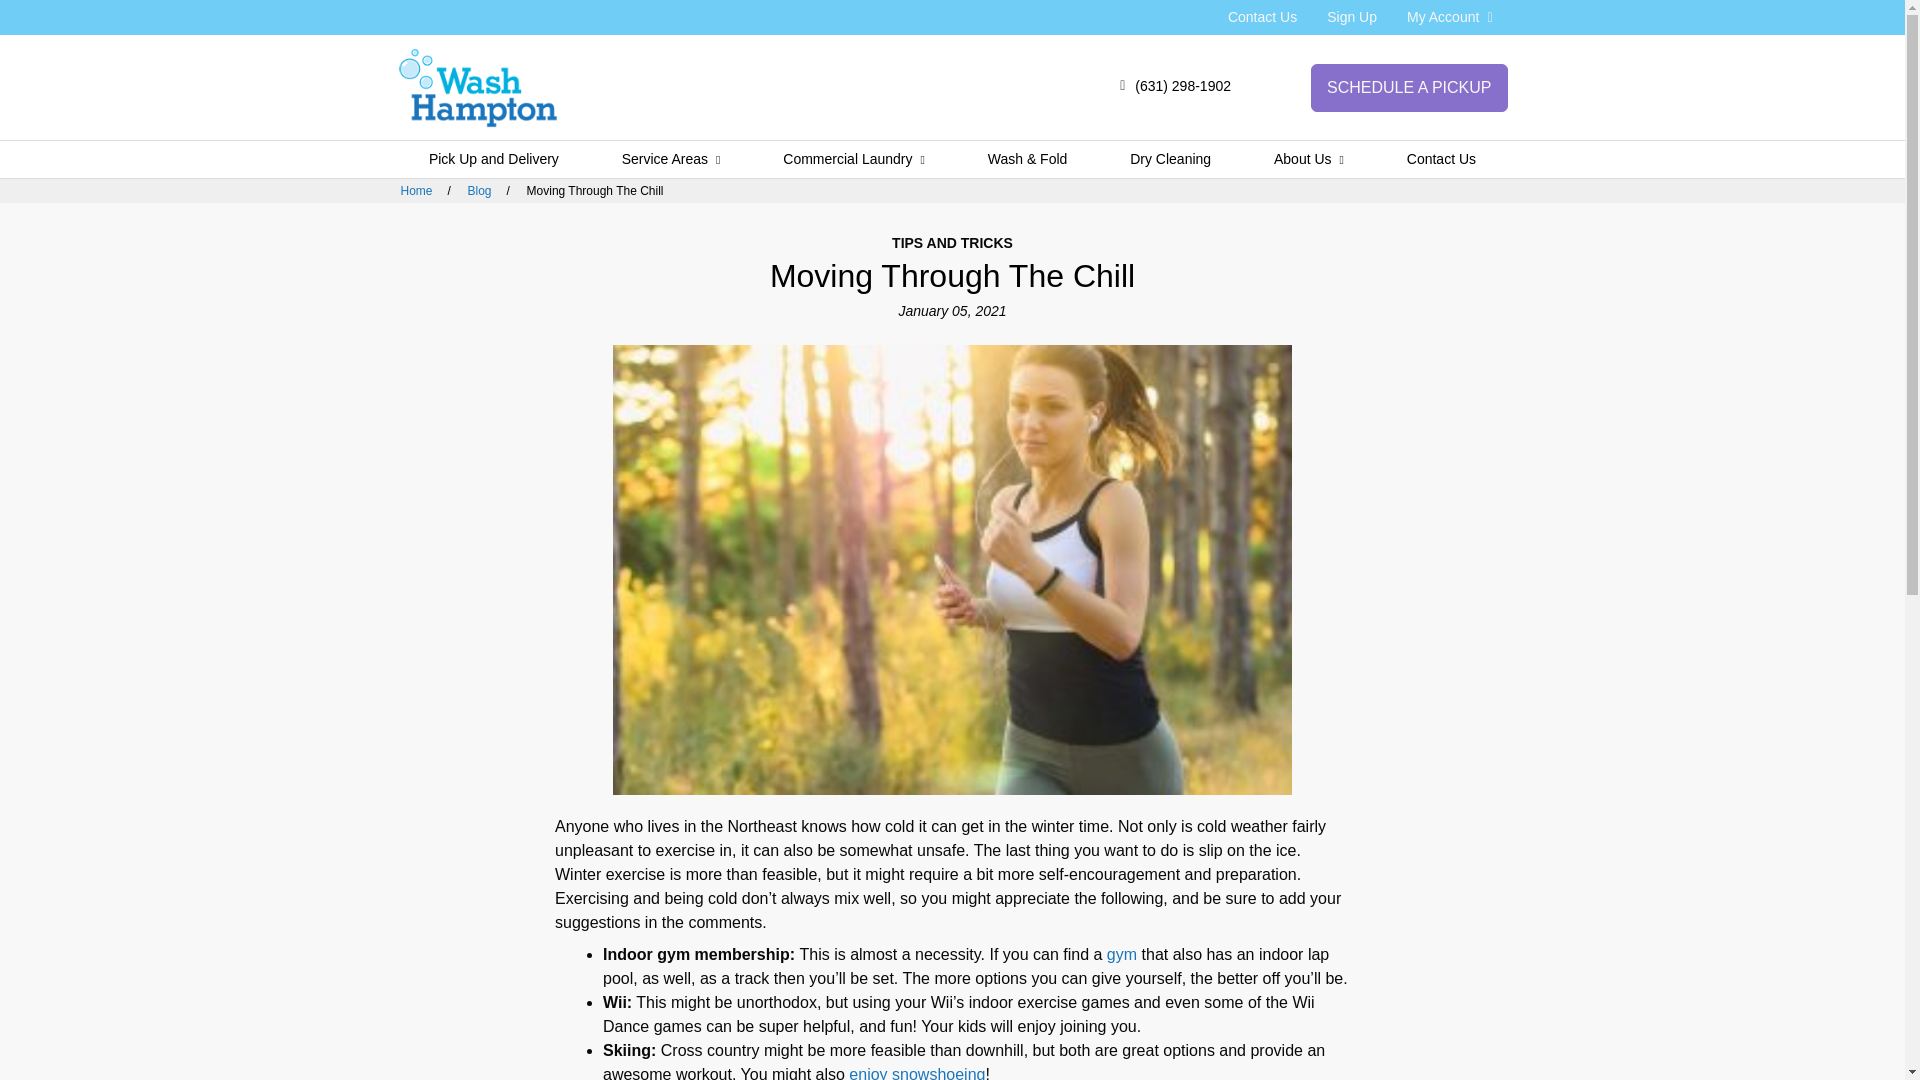 The image size is (1920, 1080). Describe the element at coordinates (1262, 16) in the screenshot. I see `Contact Us` at that location.